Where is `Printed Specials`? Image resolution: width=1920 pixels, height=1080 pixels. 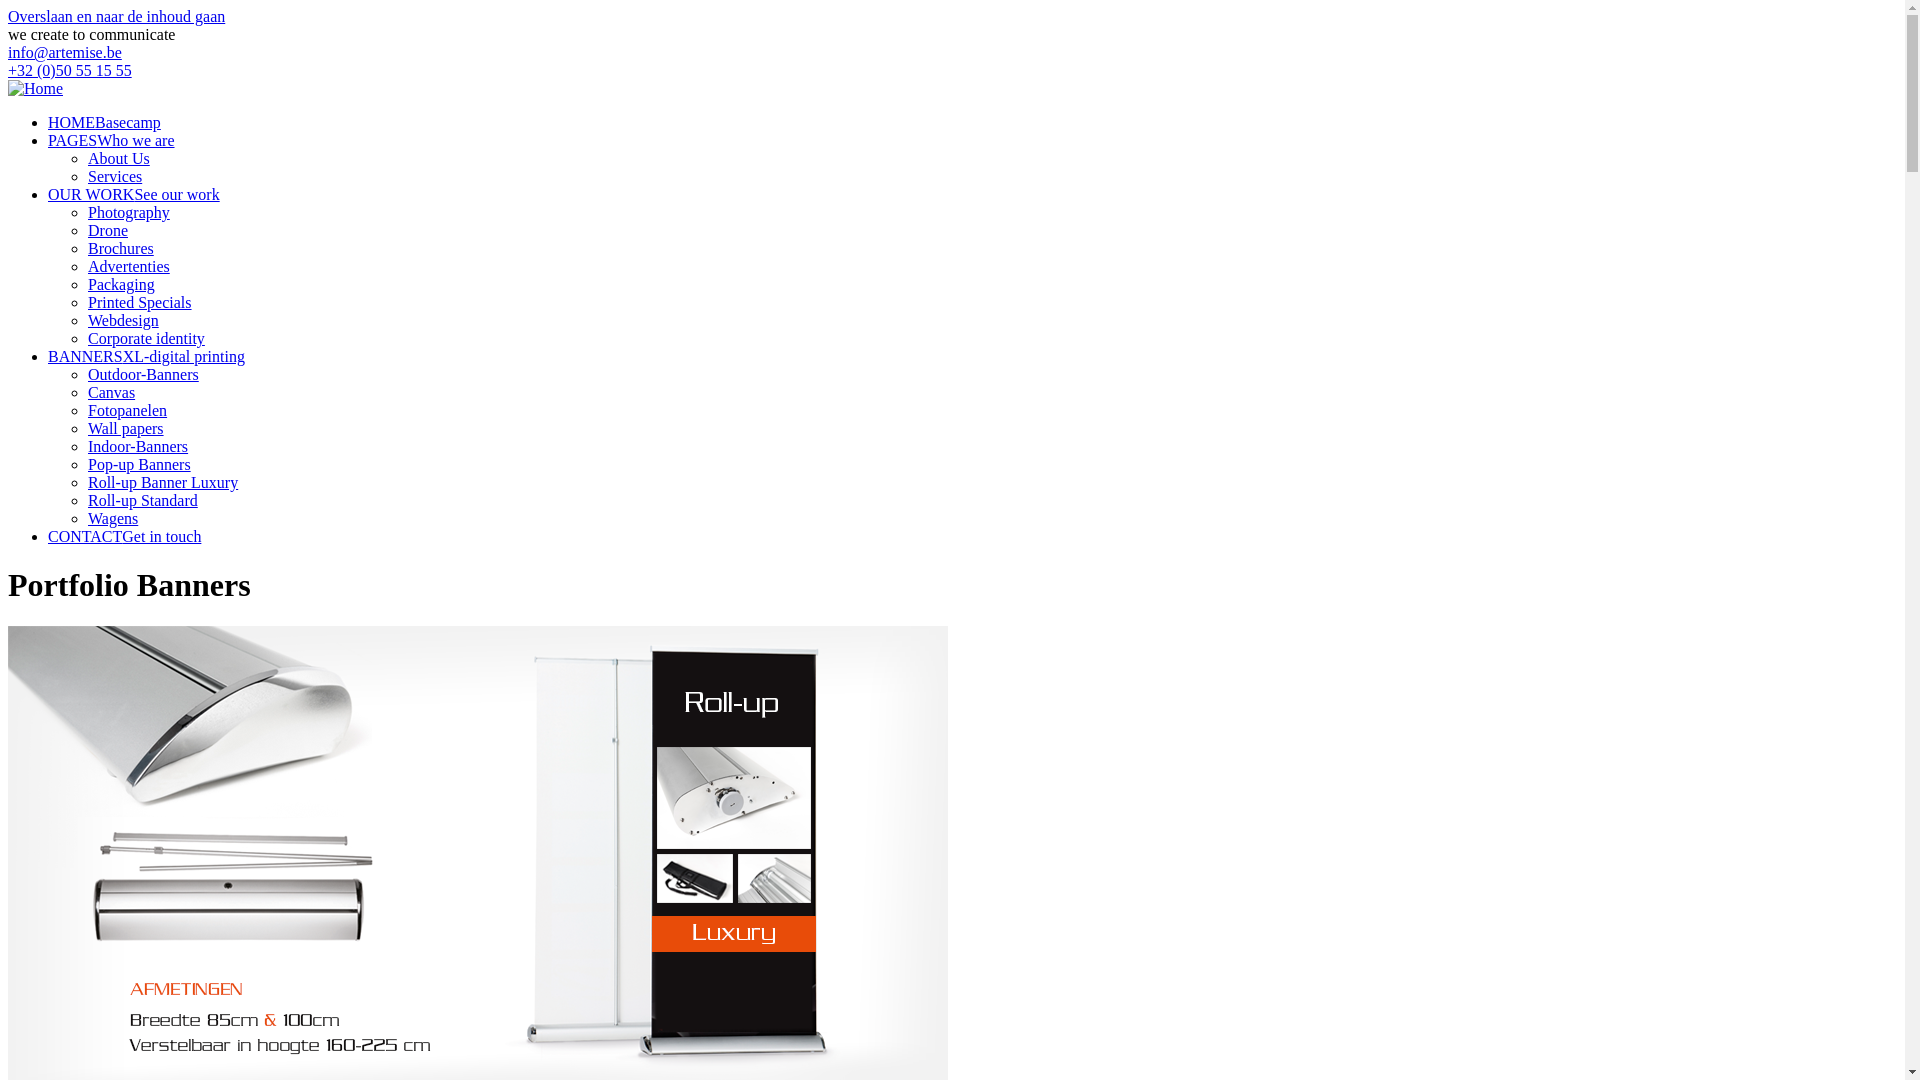
Printed Specials is located at coordinates (140, 302).